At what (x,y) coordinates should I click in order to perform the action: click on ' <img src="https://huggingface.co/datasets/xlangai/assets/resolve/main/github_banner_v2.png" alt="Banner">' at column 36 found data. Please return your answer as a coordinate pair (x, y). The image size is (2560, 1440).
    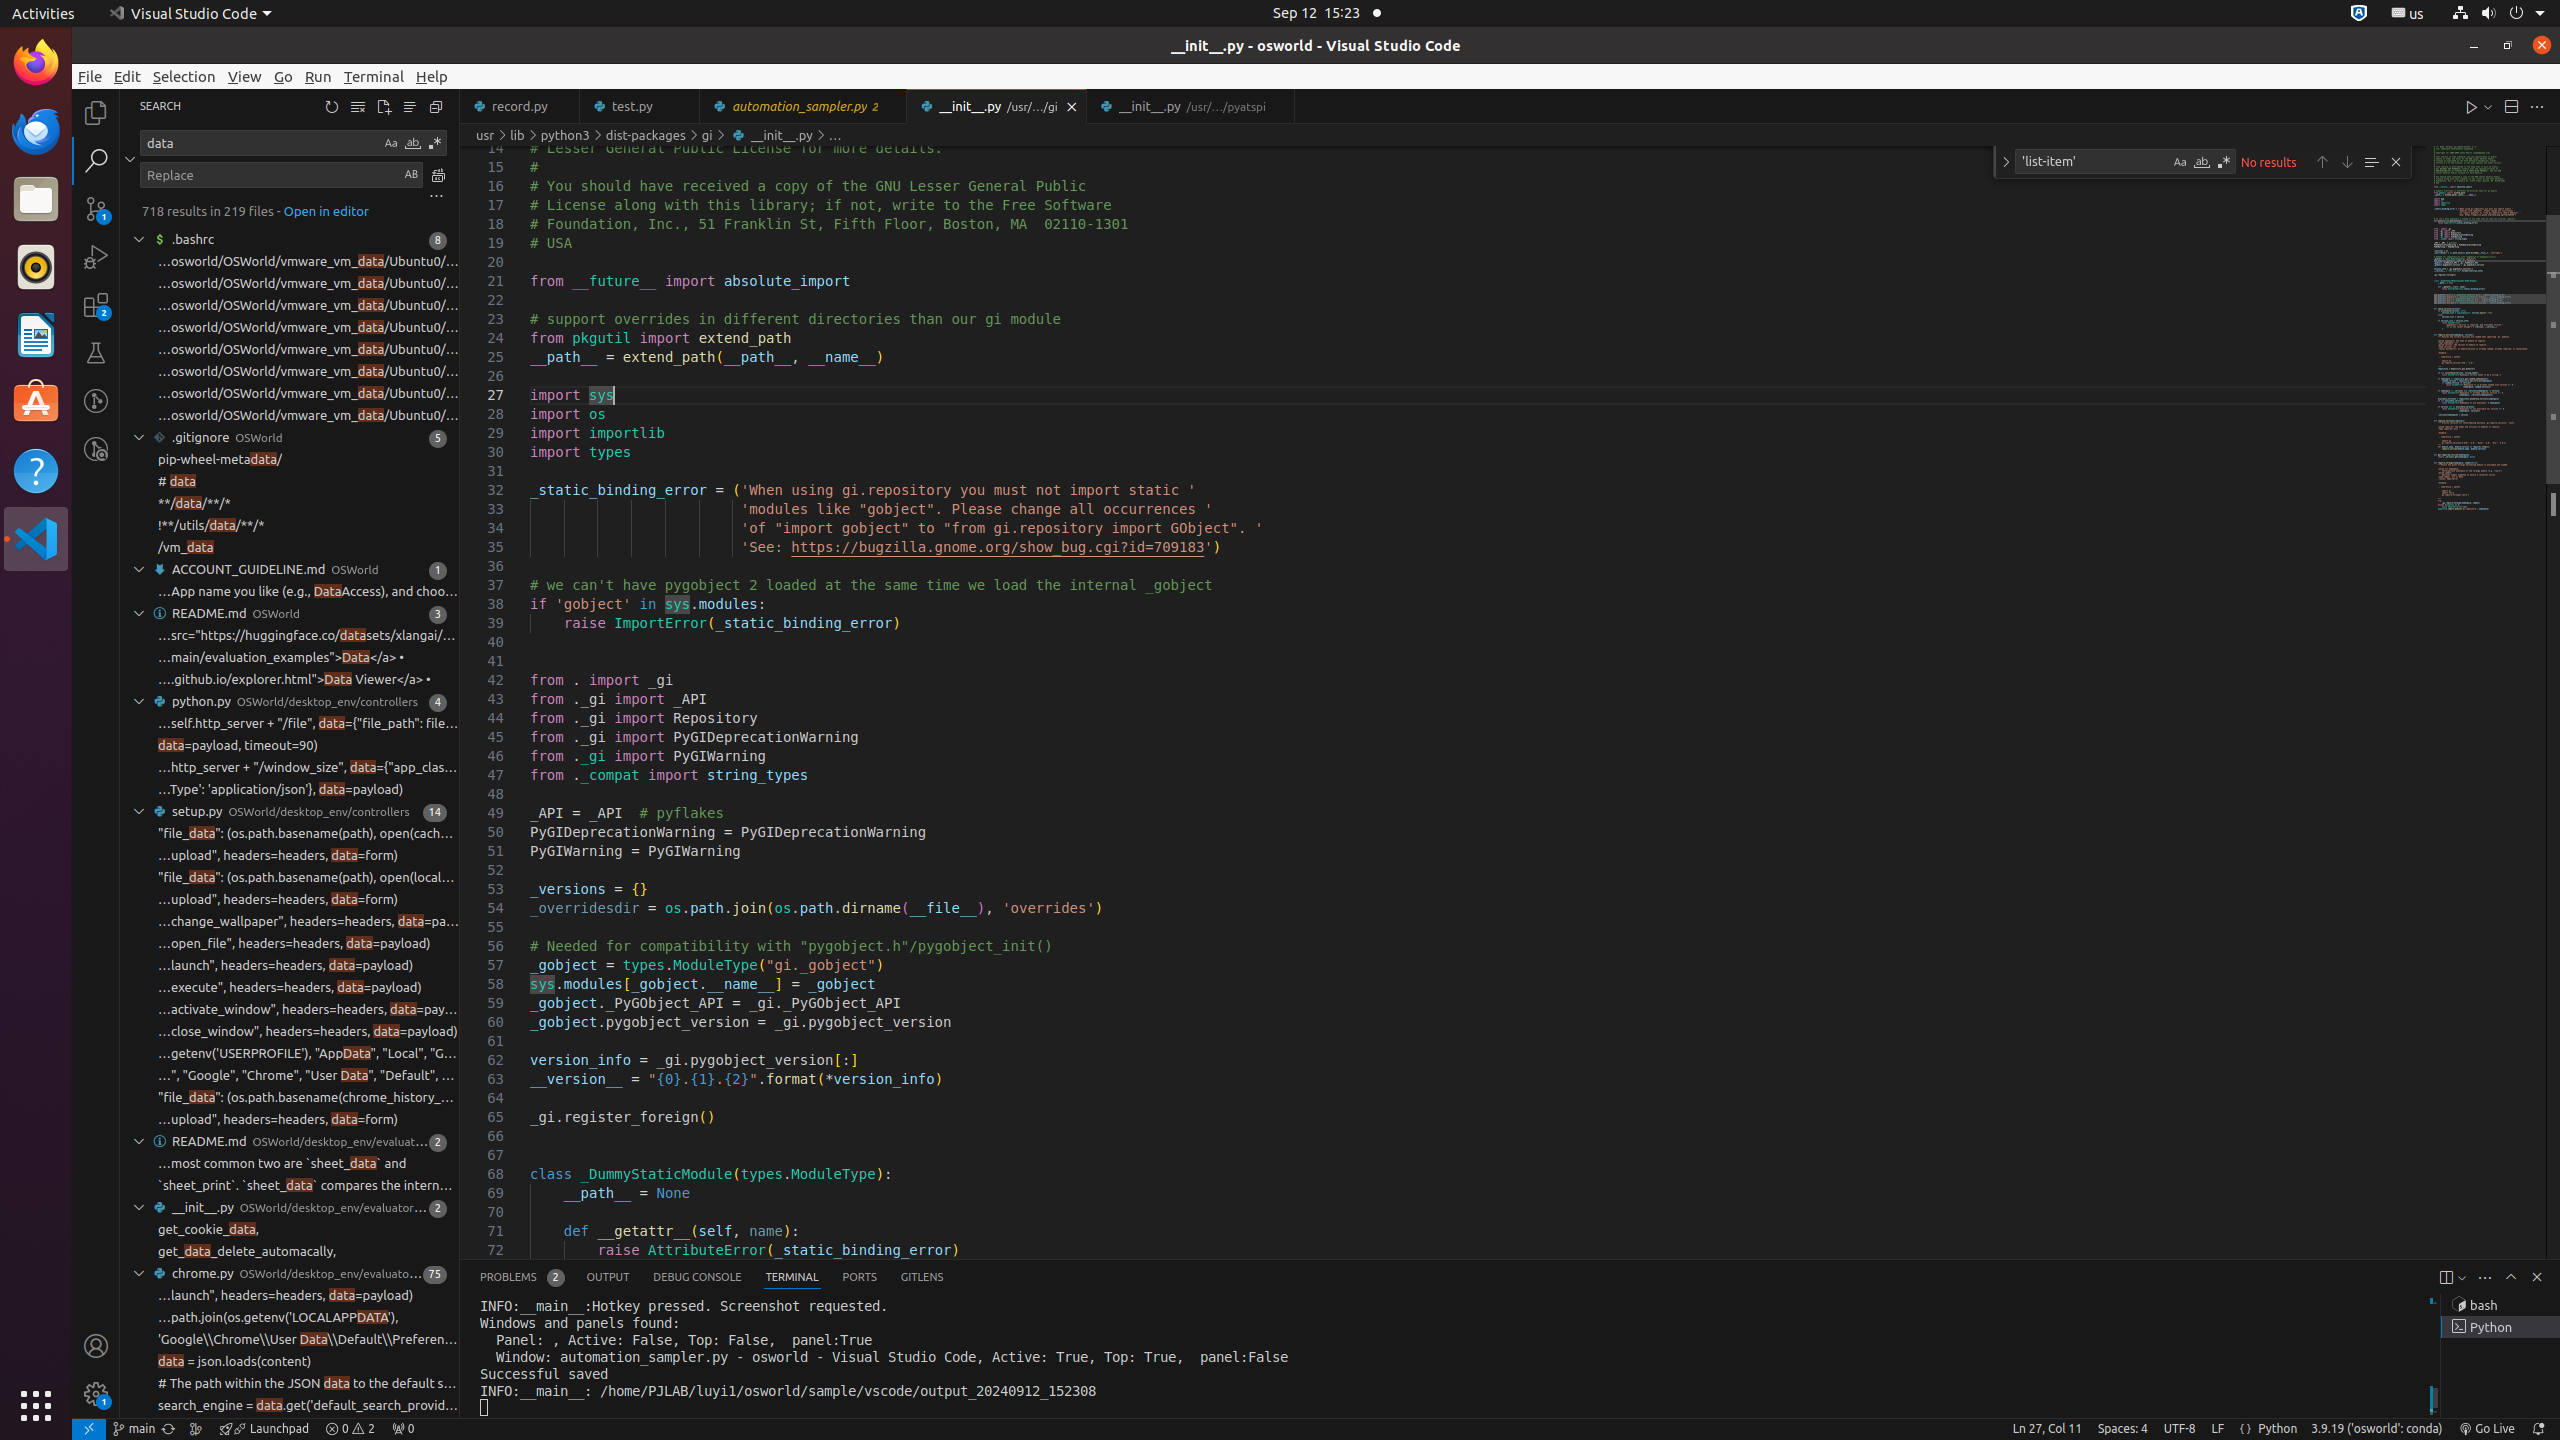
    Looking at the image, I should click on (290, 636).